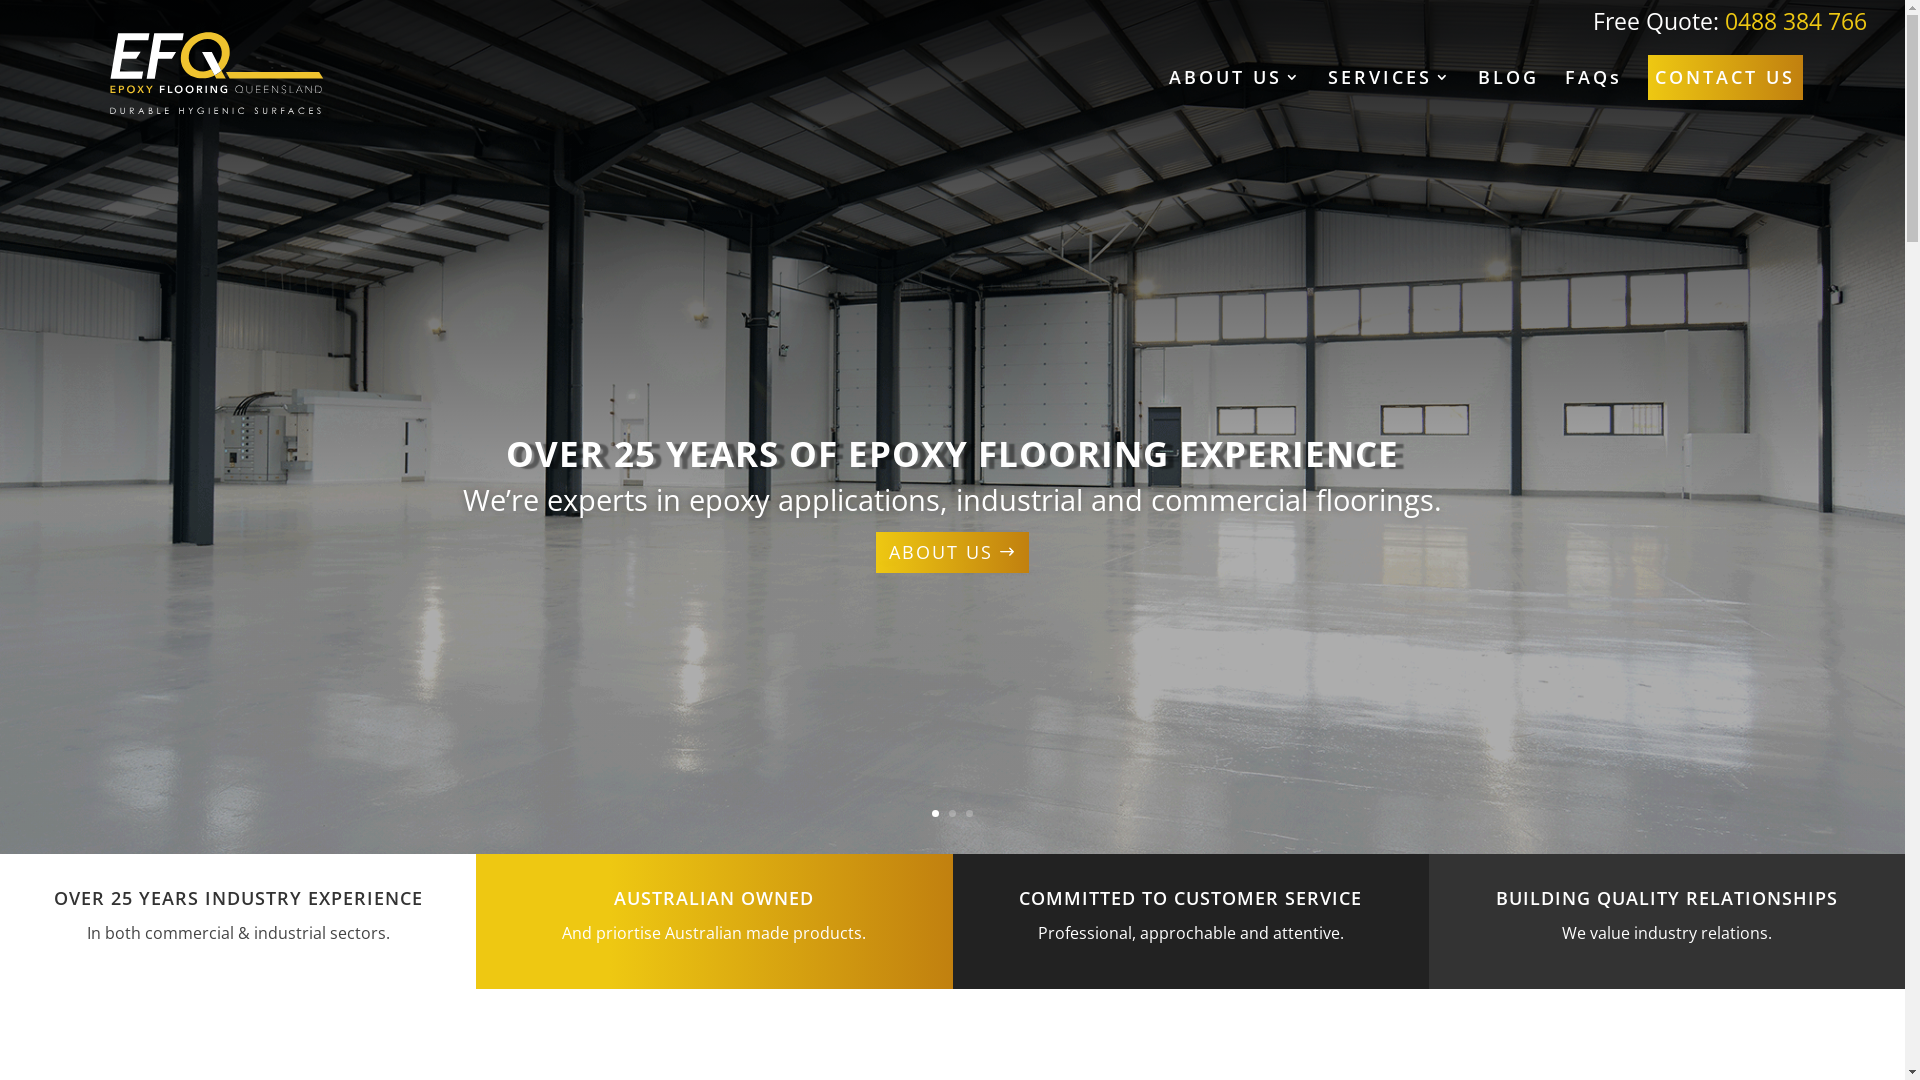  I want to click on 0488 384 766, so click(1796, 21).